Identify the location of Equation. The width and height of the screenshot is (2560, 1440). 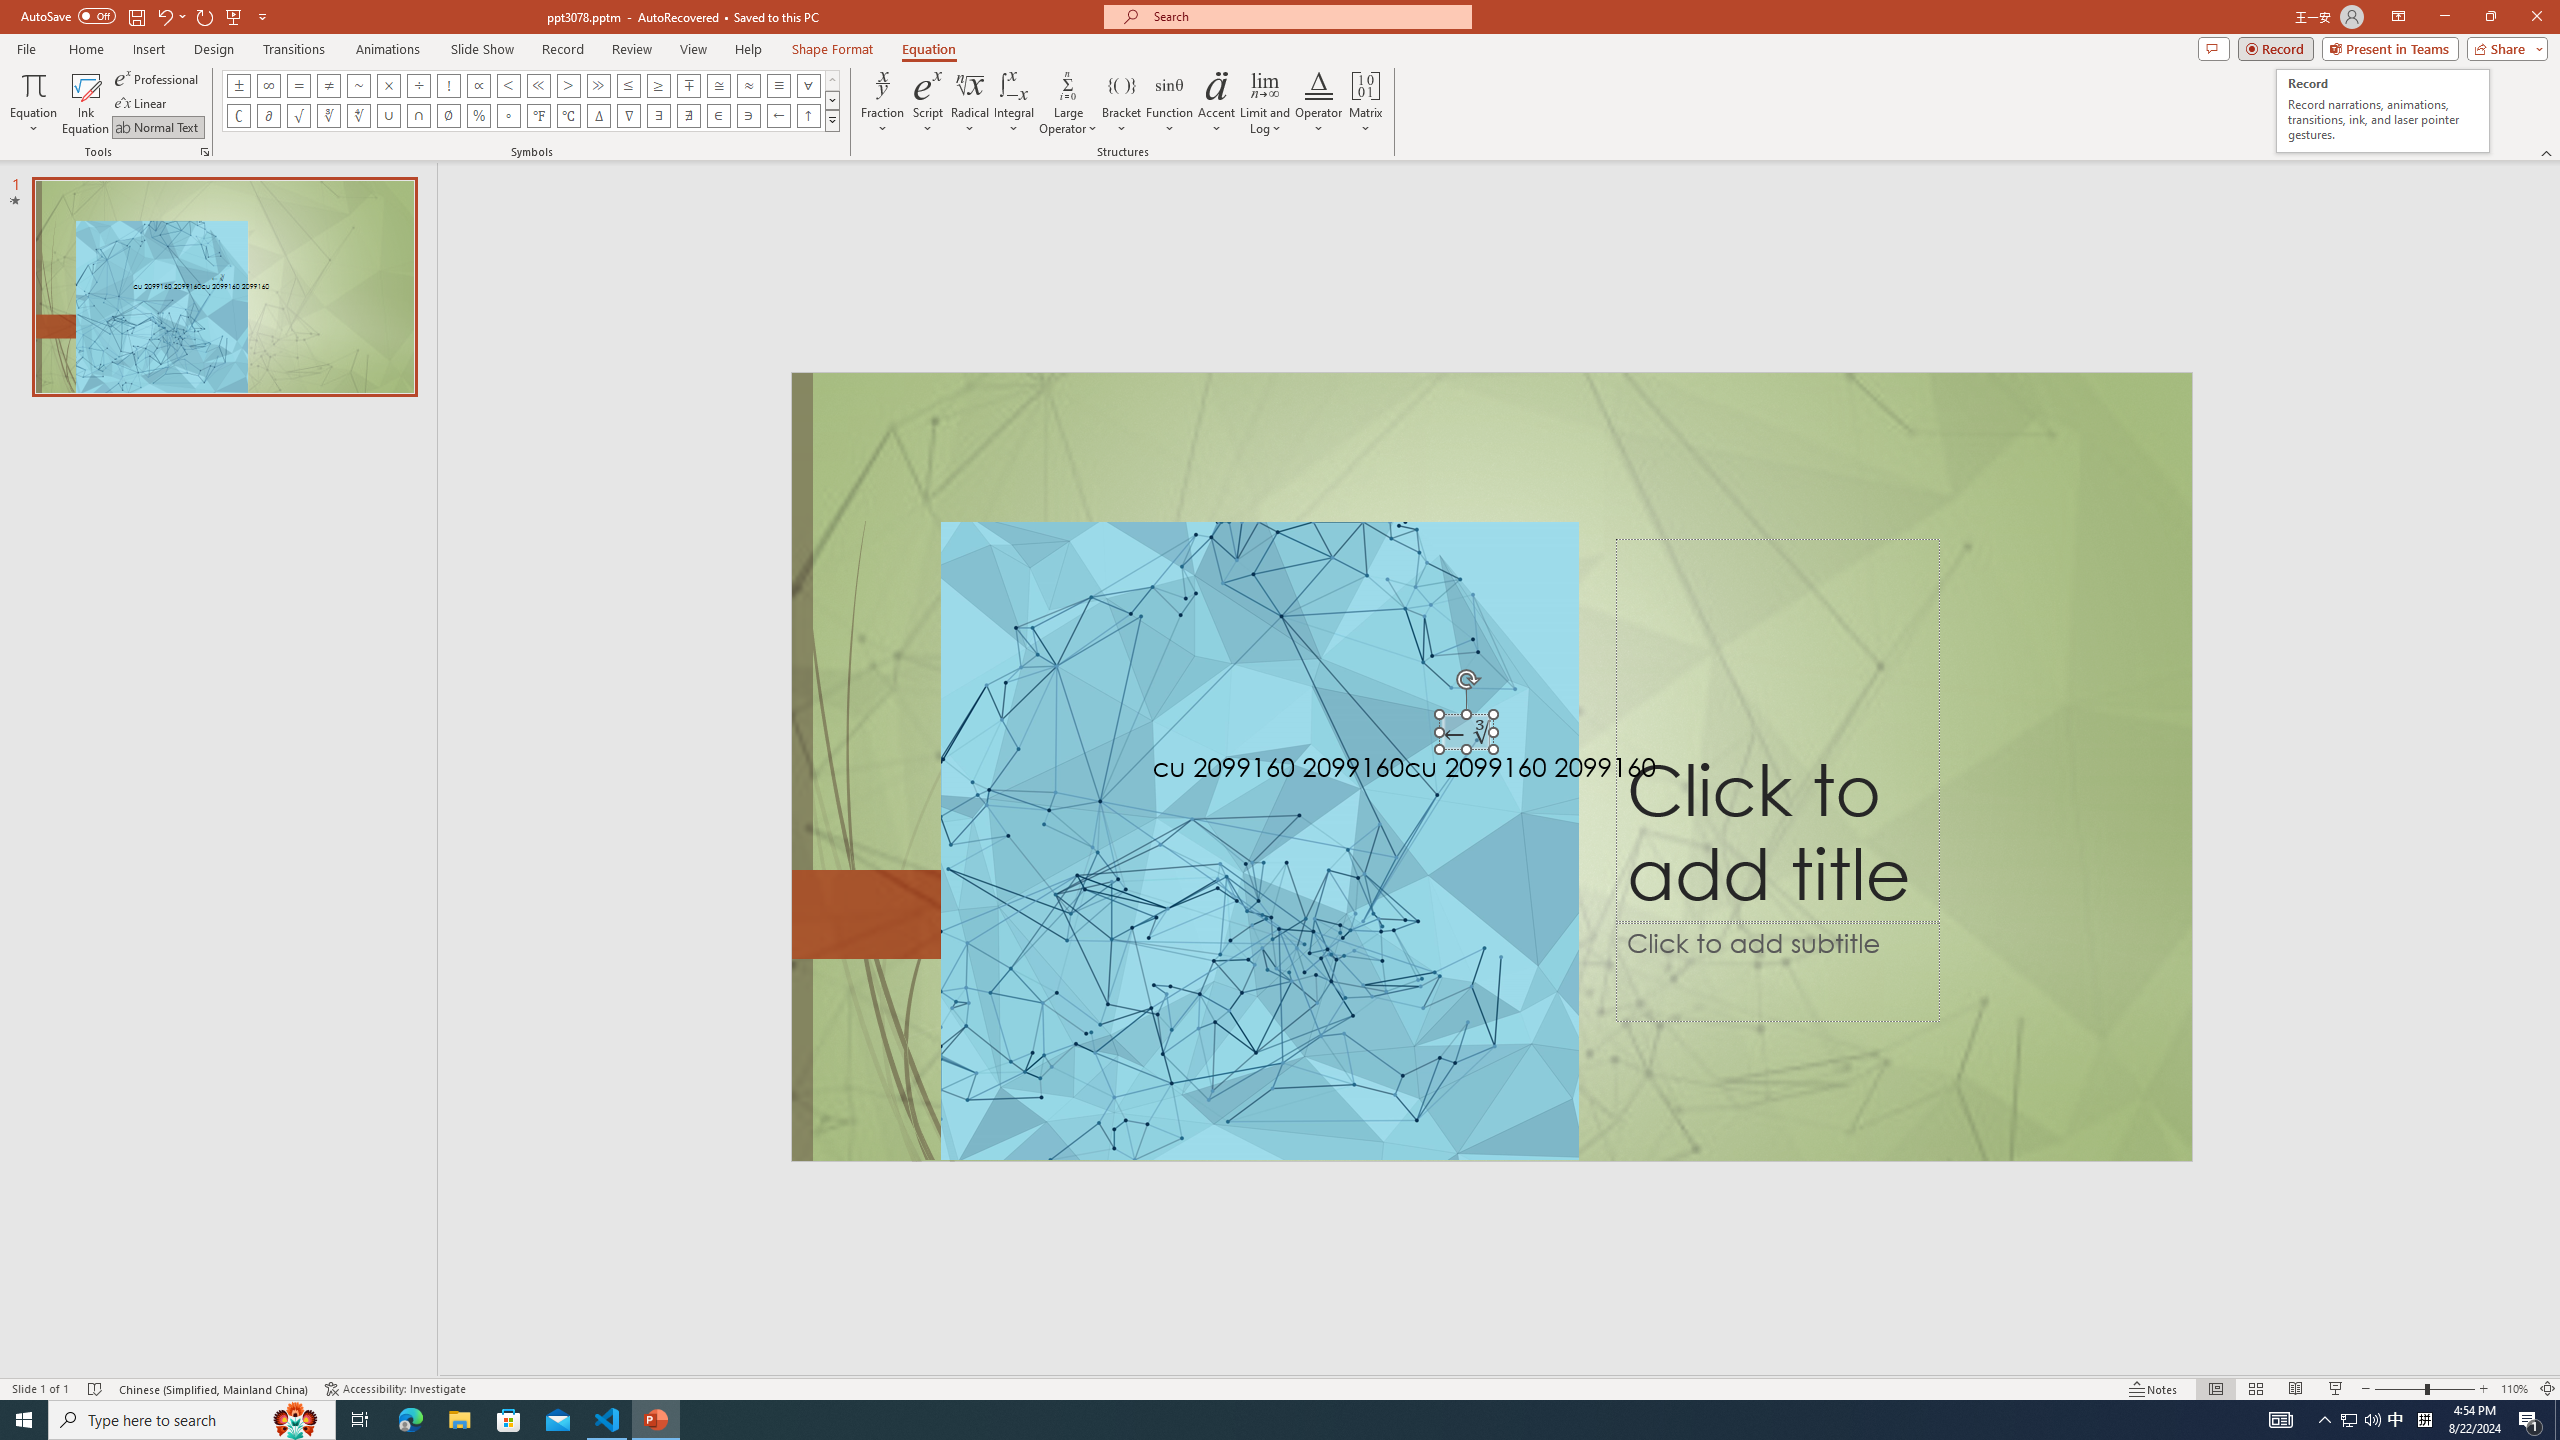
(32, 103).